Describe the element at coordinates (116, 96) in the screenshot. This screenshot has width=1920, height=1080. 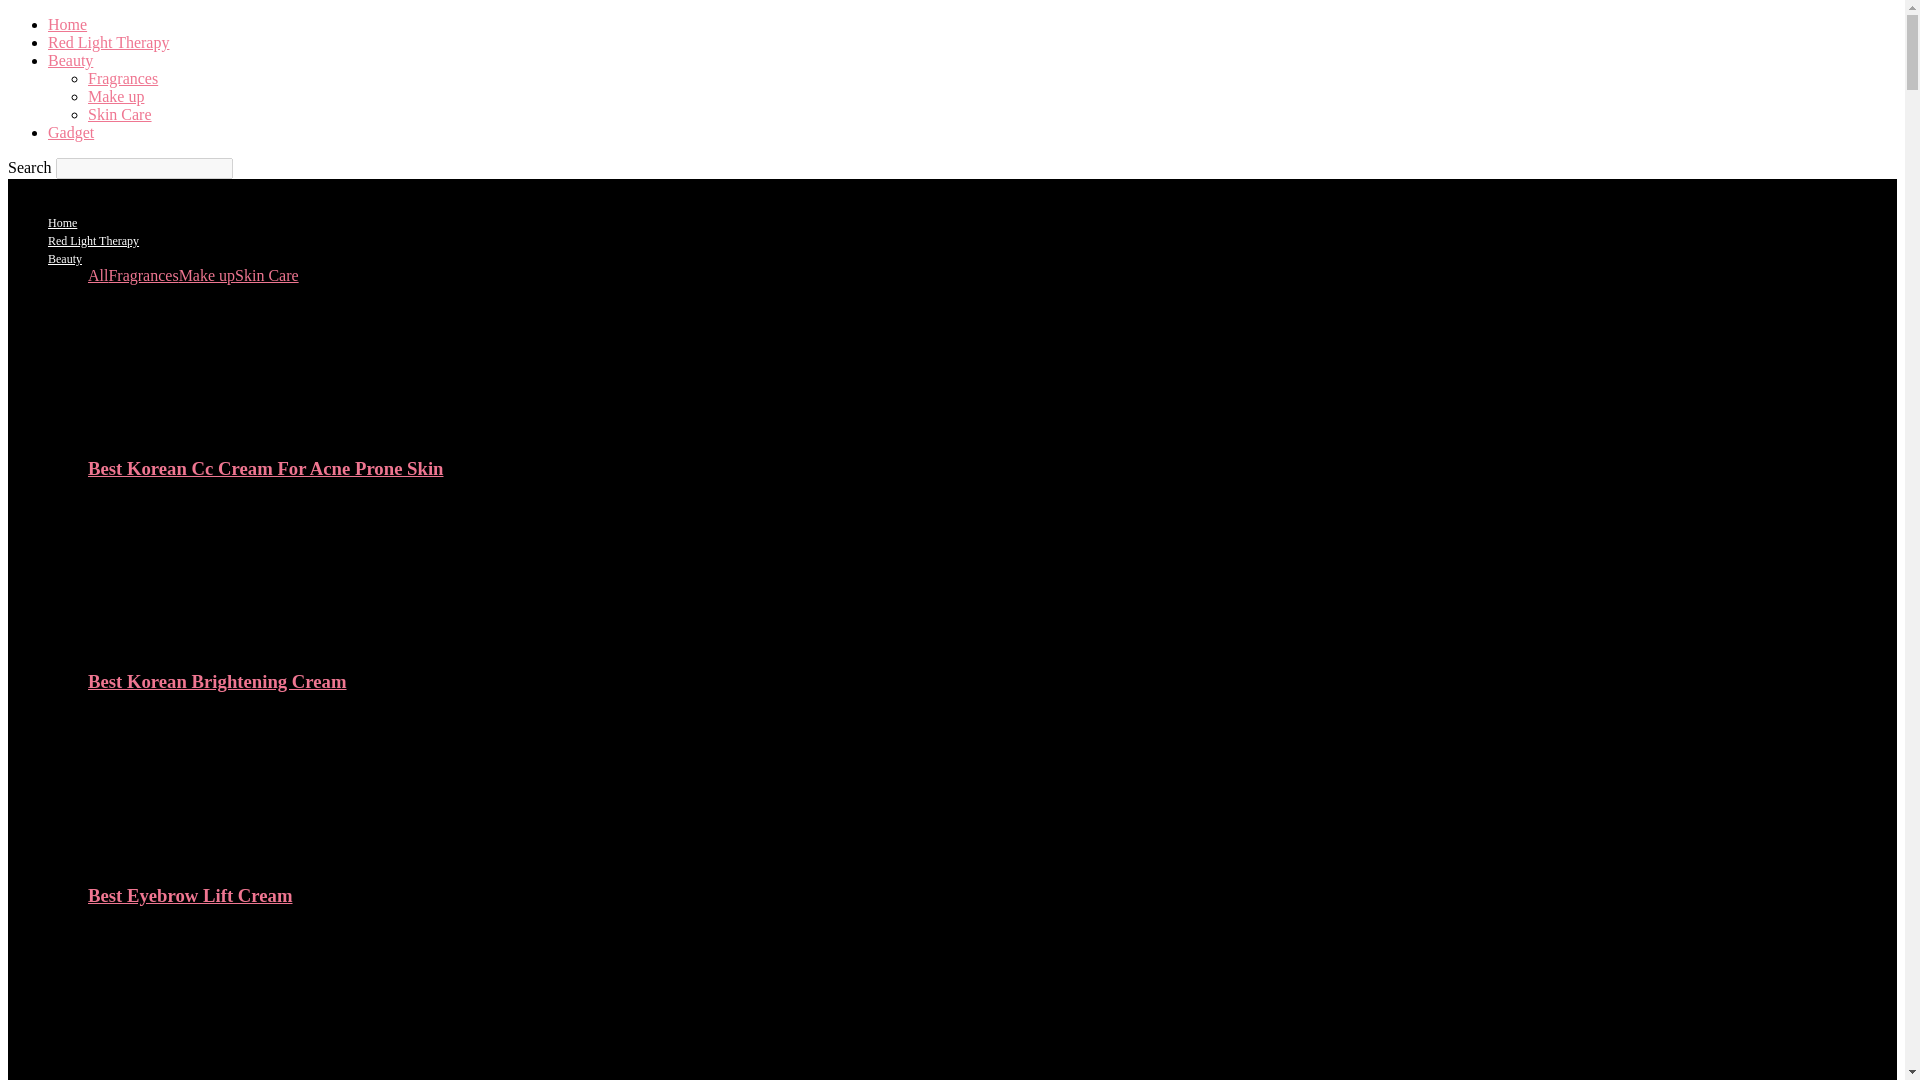
I see `Make up` at that location.